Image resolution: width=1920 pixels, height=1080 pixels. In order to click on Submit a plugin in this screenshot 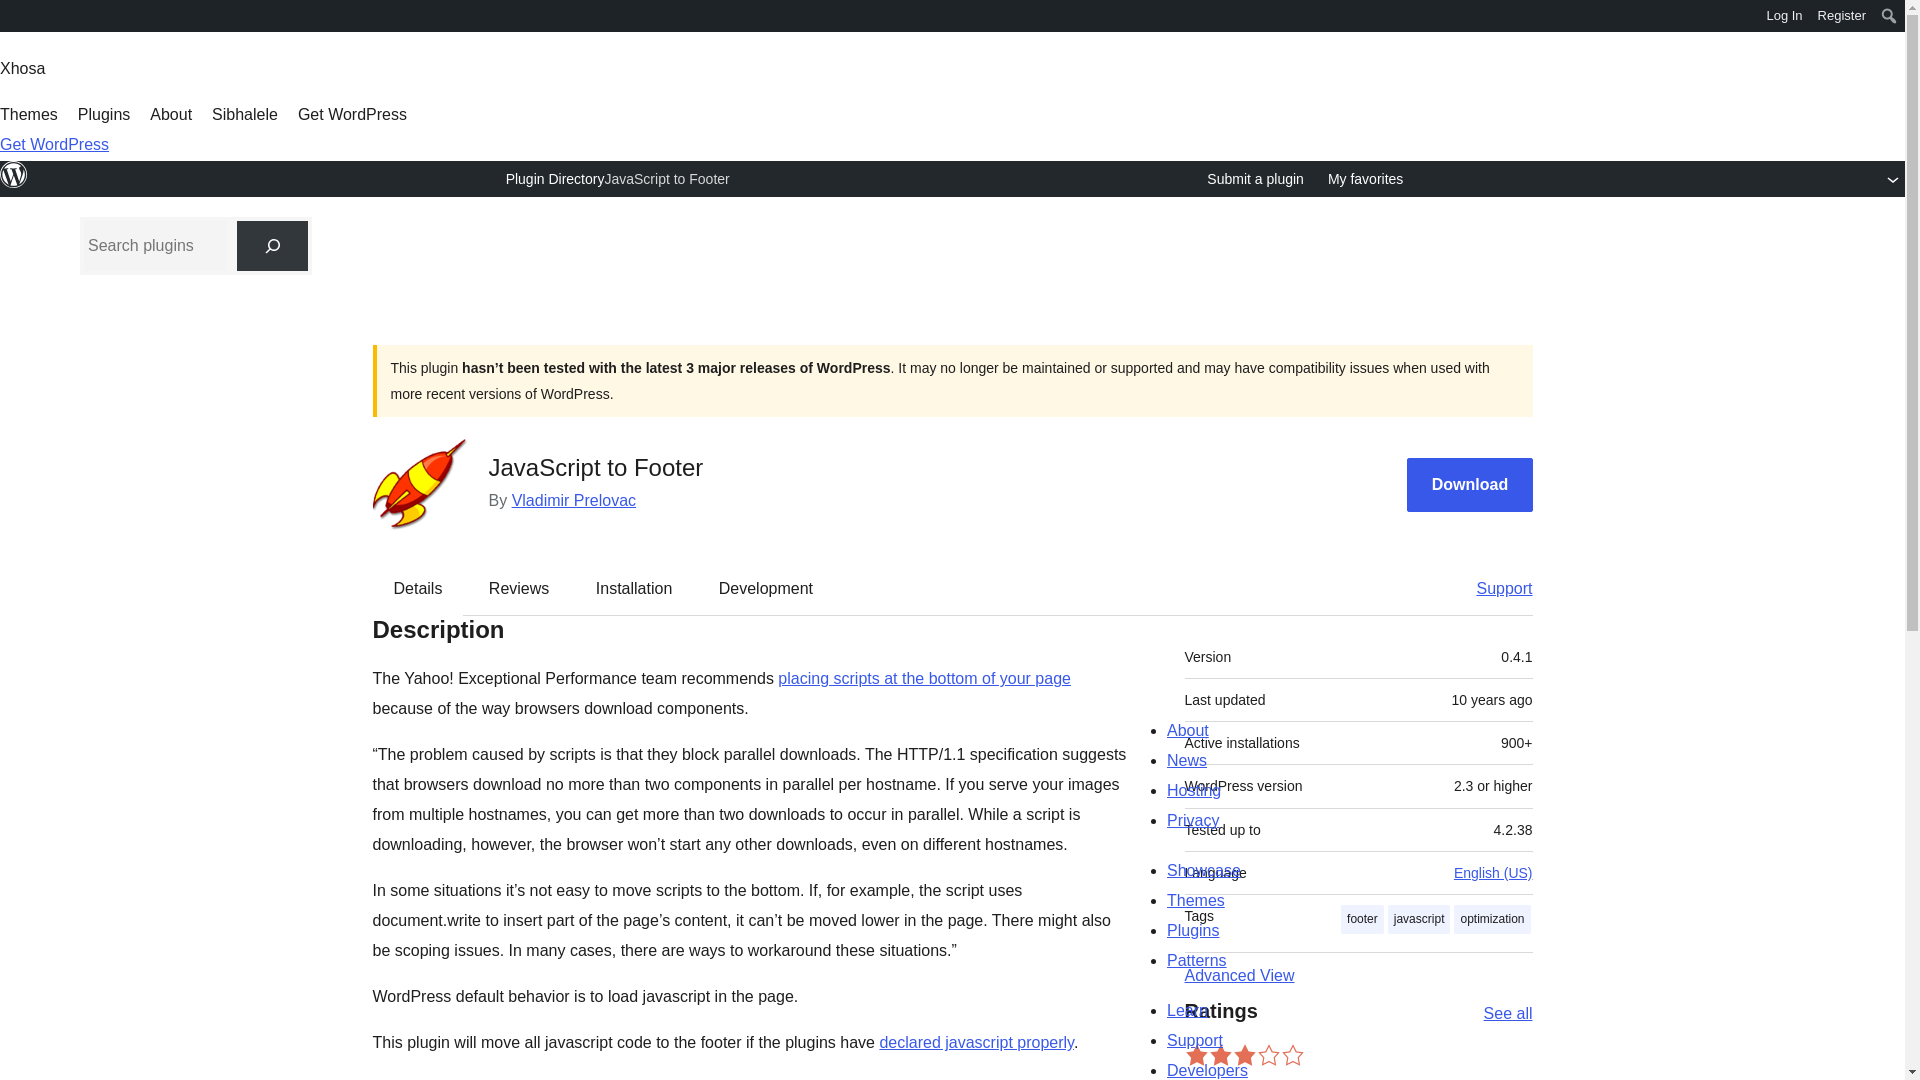, I will do `click(1255, 179)`.